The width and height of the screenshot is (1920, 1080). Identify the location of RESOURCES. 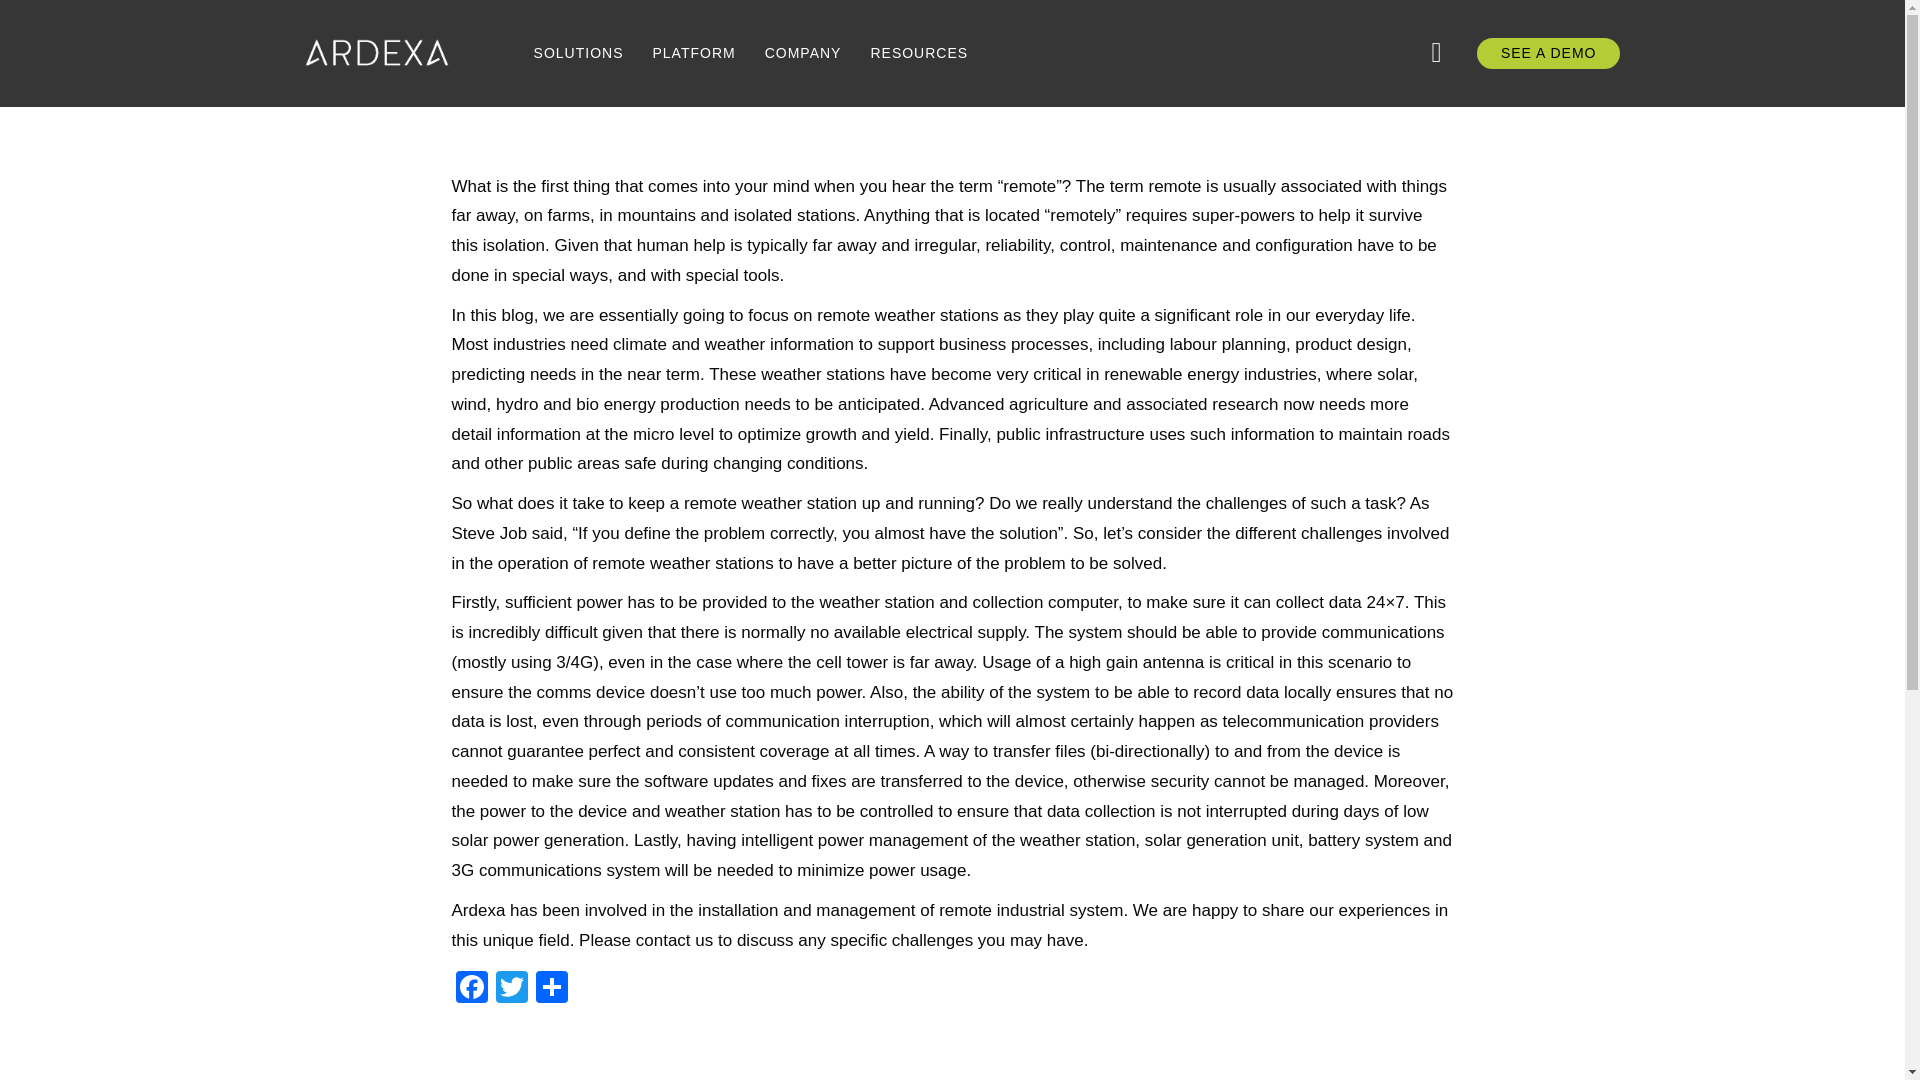
(918, 53).